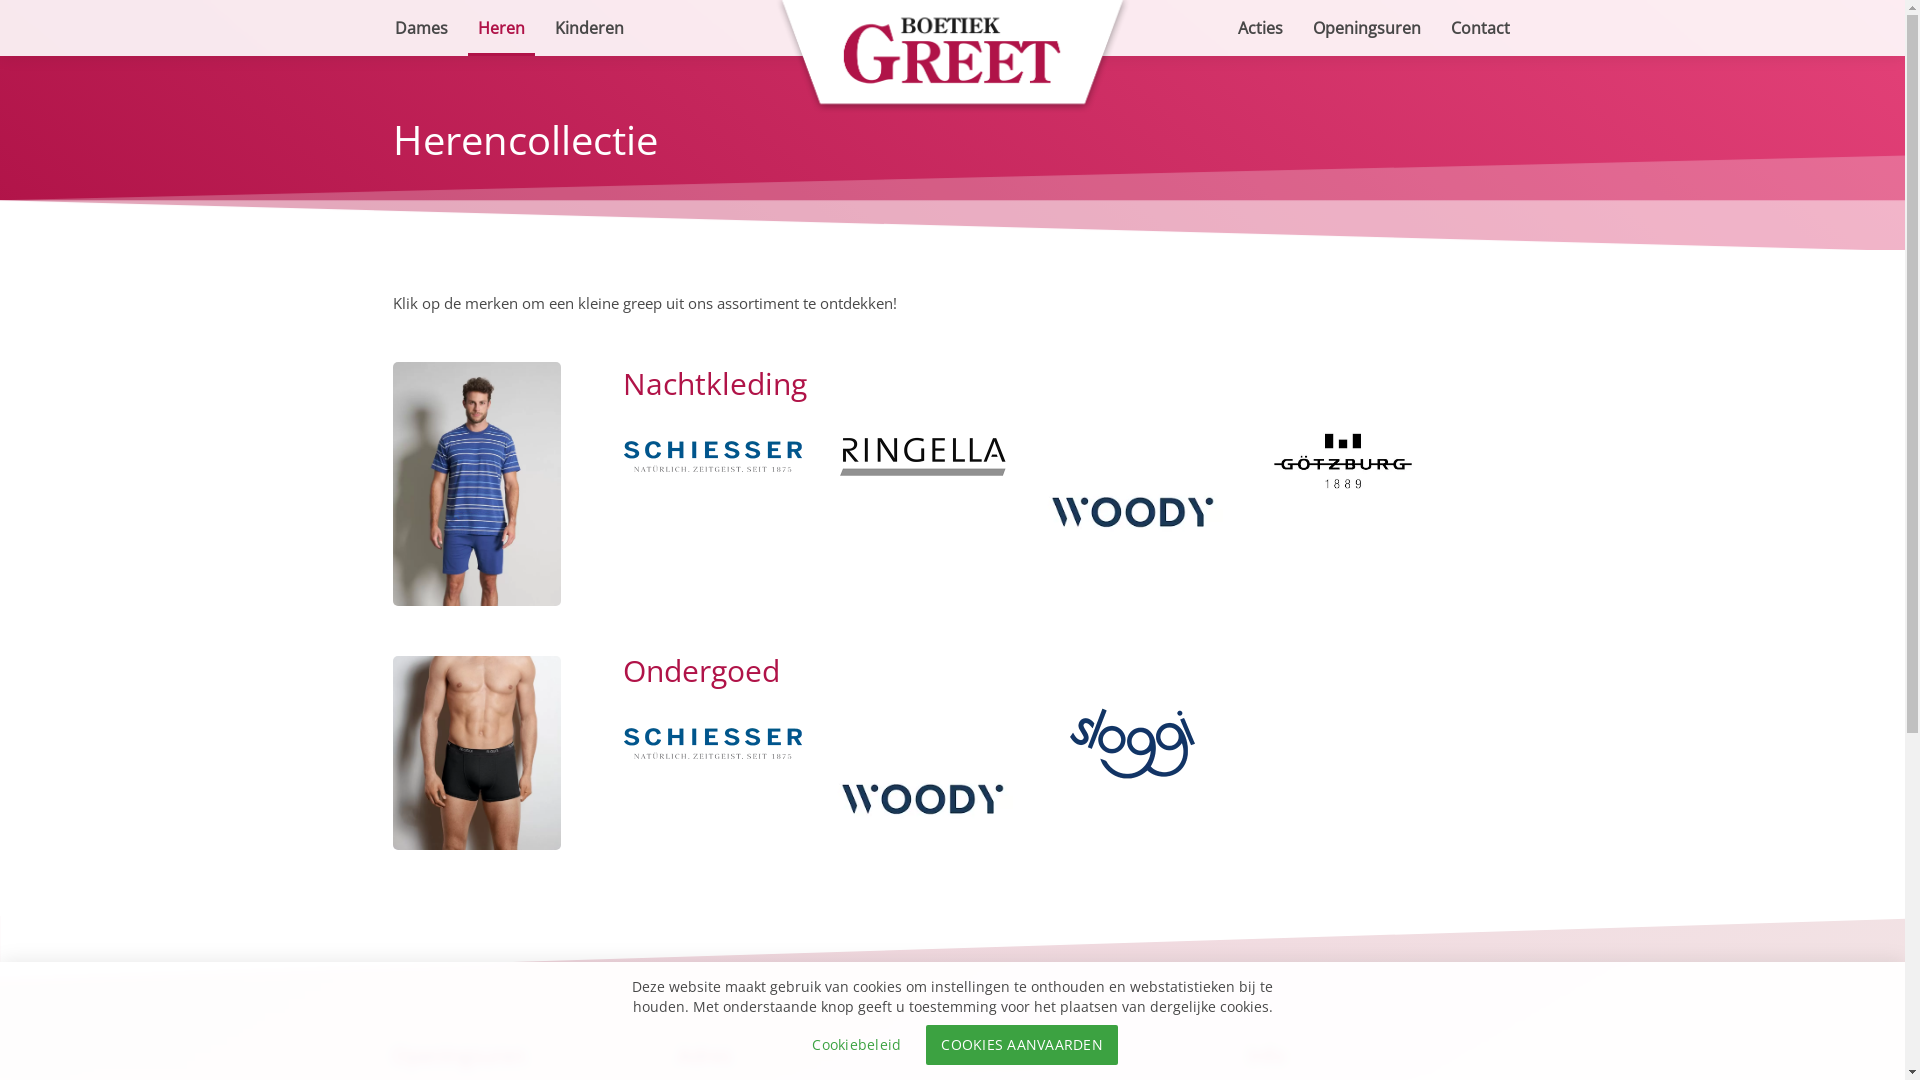 Image resolution: width=1920 pixels, height=1080 pixels. Describe the element at coordinates (1367, 28) in the screenshot. I see `Openingsuren` at that location.